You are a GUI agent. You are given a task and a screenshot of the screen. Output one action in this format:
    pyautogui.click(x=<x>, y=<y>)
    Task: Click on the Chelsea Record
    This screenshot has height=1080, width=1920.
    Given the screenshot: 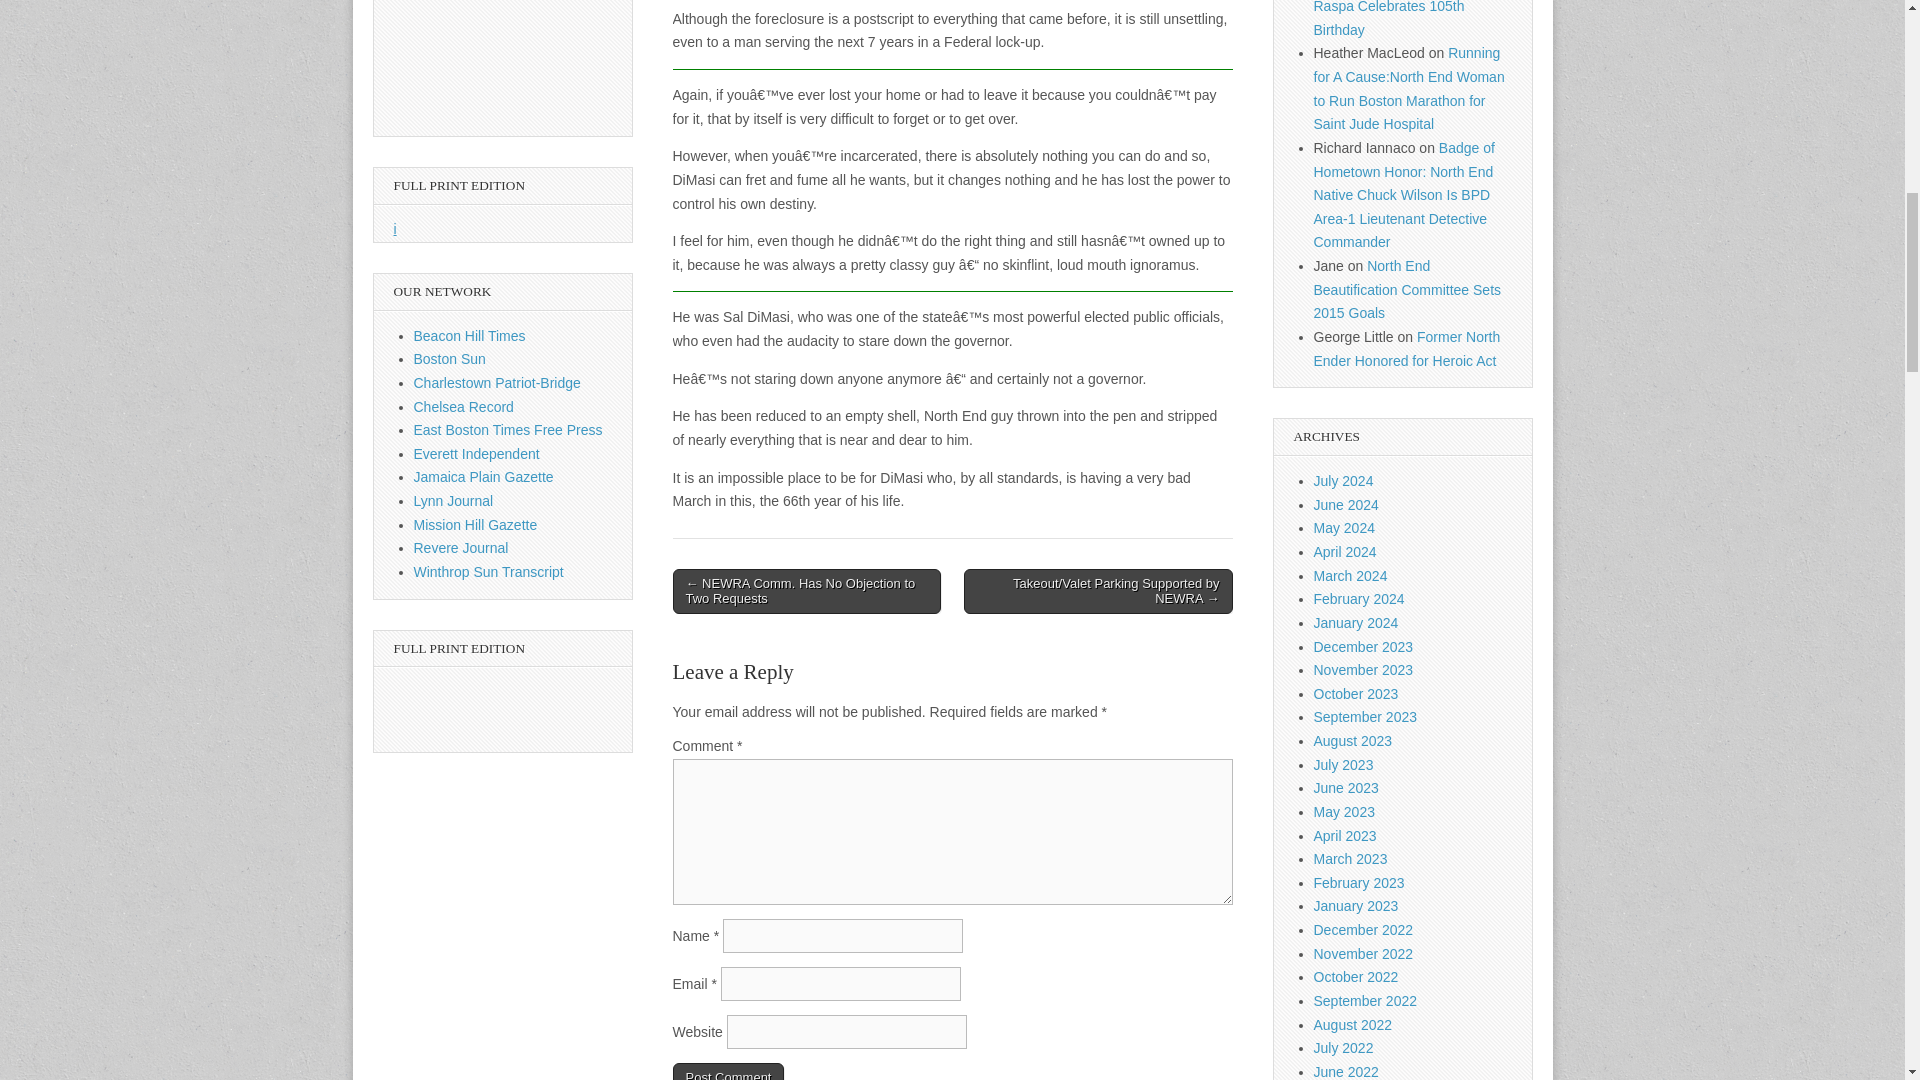 What is the action you would take?
    pyautogui.click(x=464, y=406)
    